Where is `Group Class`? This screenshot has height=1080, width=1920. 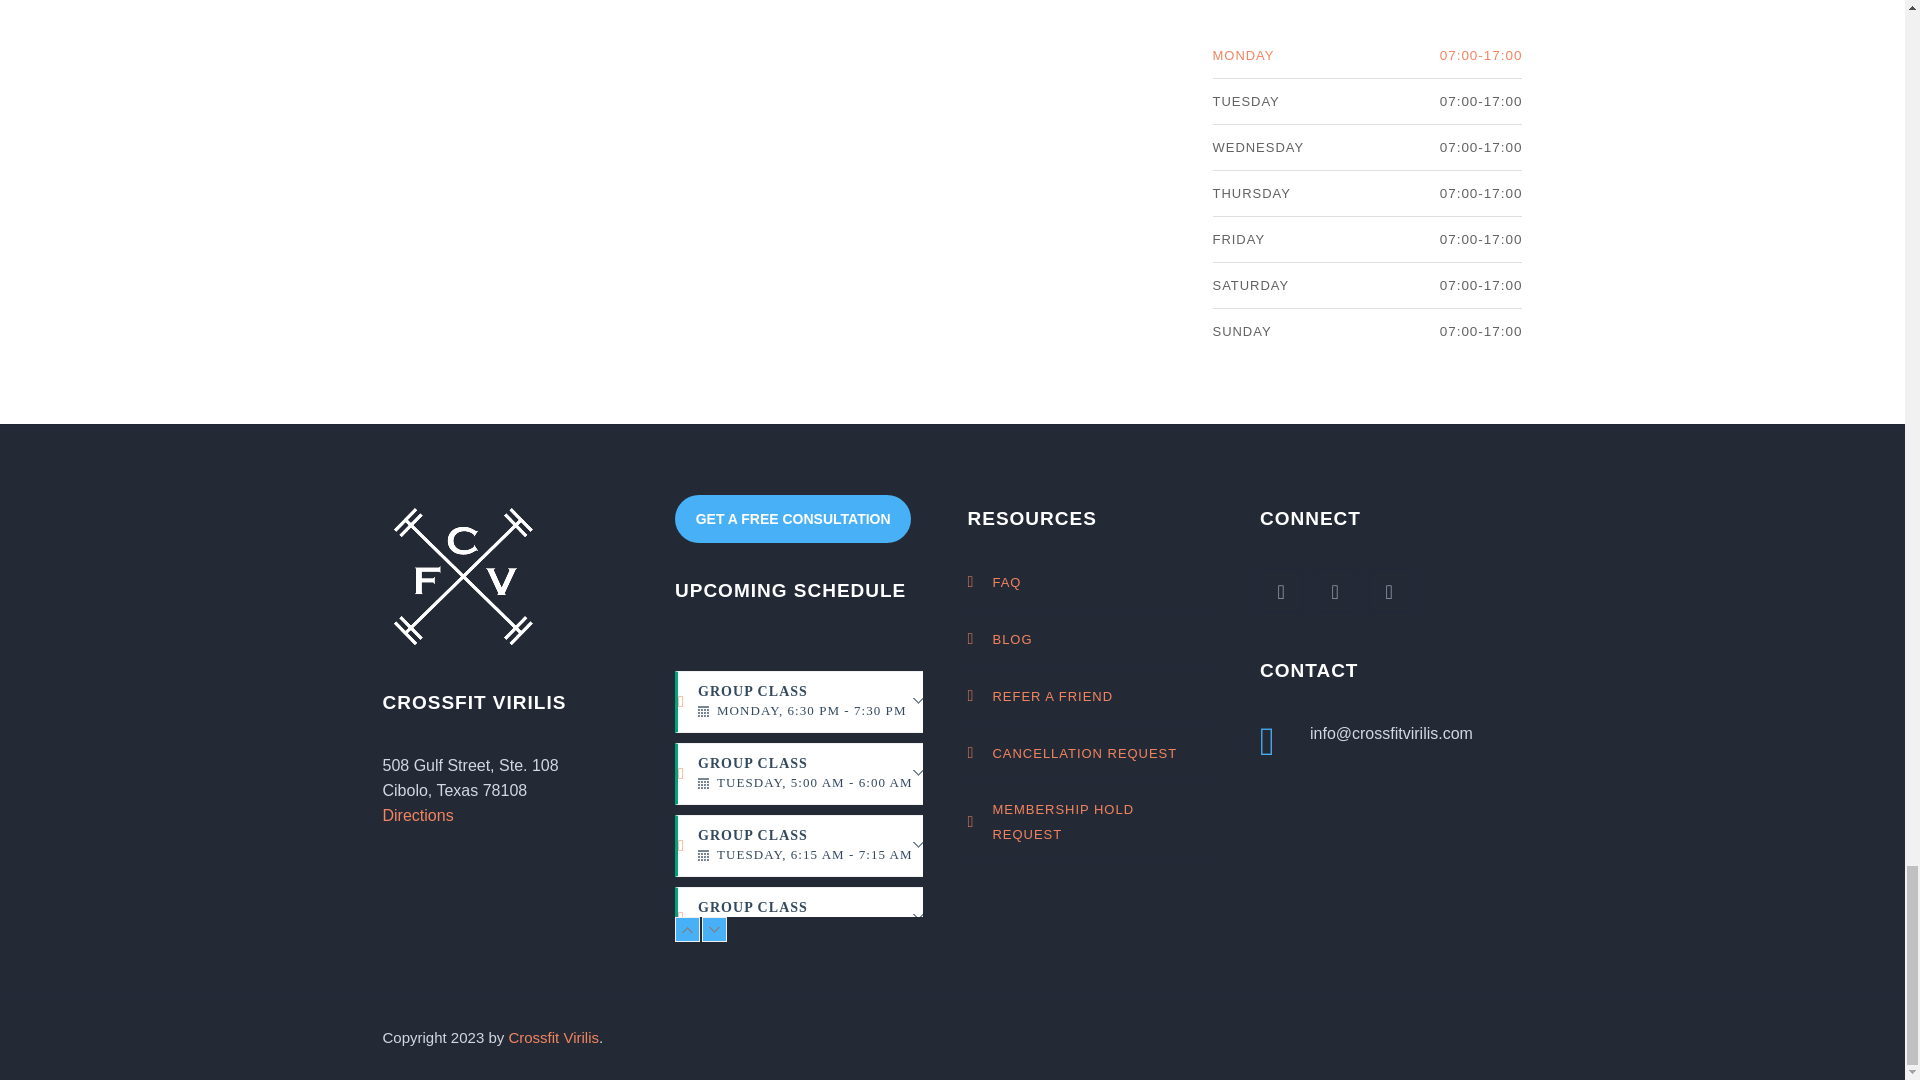 Group Class is located at coordinates (810, 702).